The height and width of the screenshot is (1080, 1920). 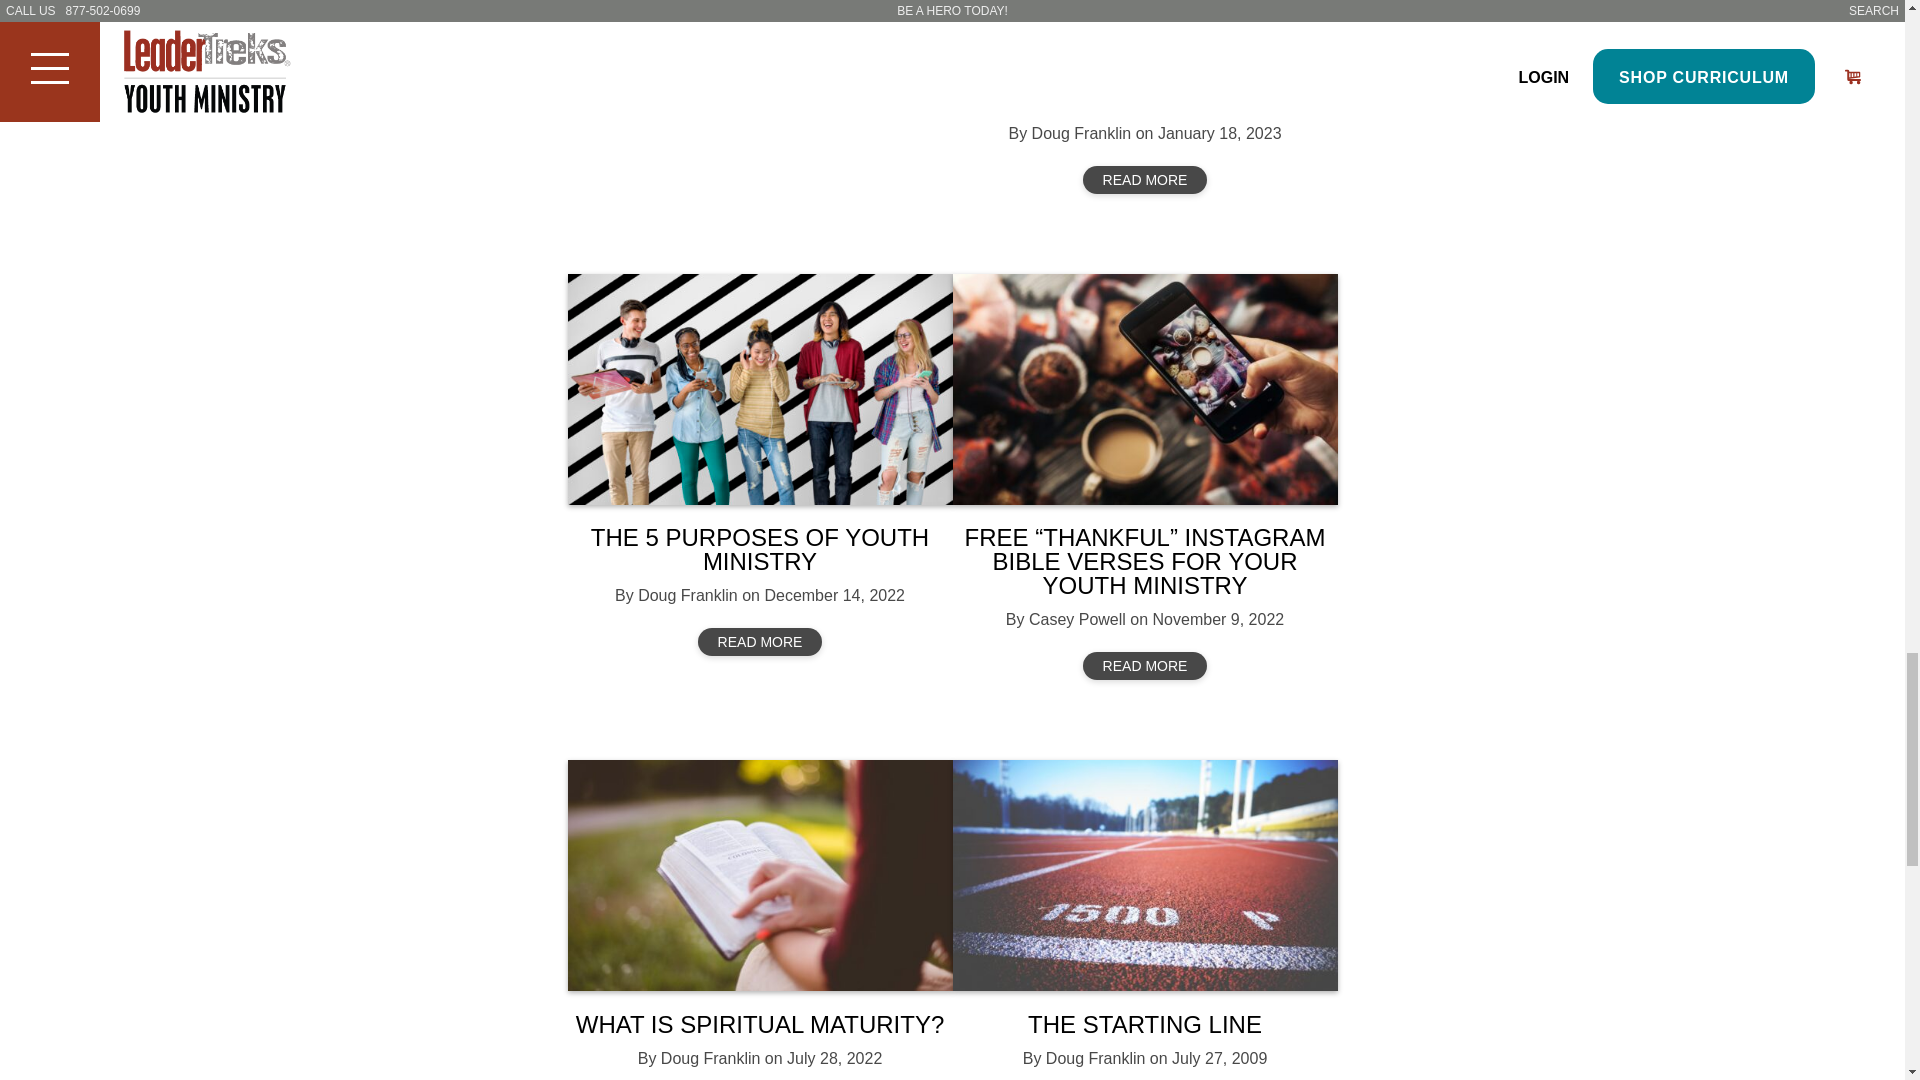 What do you see at coordinates (1144, 100) in the screenshot?
I see `GROW YOUR LEADERSHIP` at bounding box center [1144, 100].